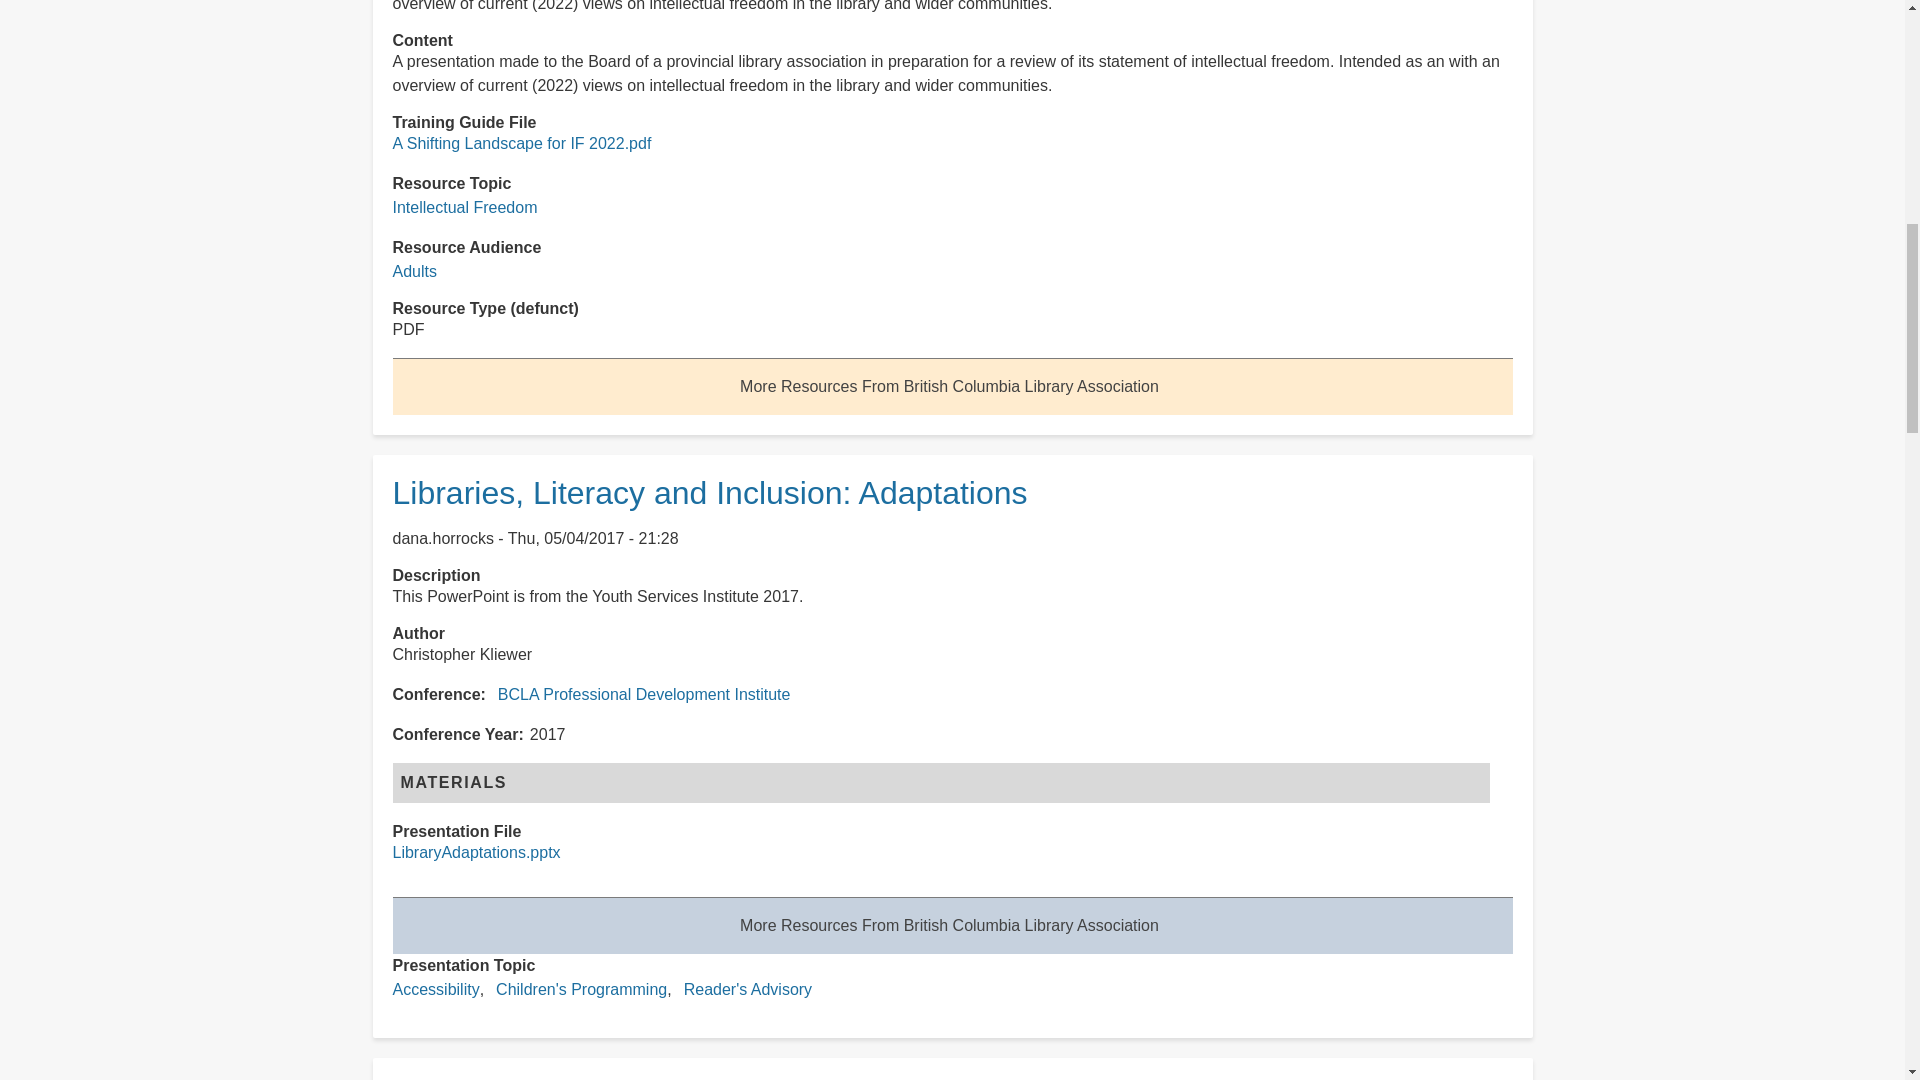 The image size is (1920, 1080). What do you see at coordinates (644, 694) in the screenshot?
I see `BCLA Professional Development Institute` at bounding box center [644, 694].